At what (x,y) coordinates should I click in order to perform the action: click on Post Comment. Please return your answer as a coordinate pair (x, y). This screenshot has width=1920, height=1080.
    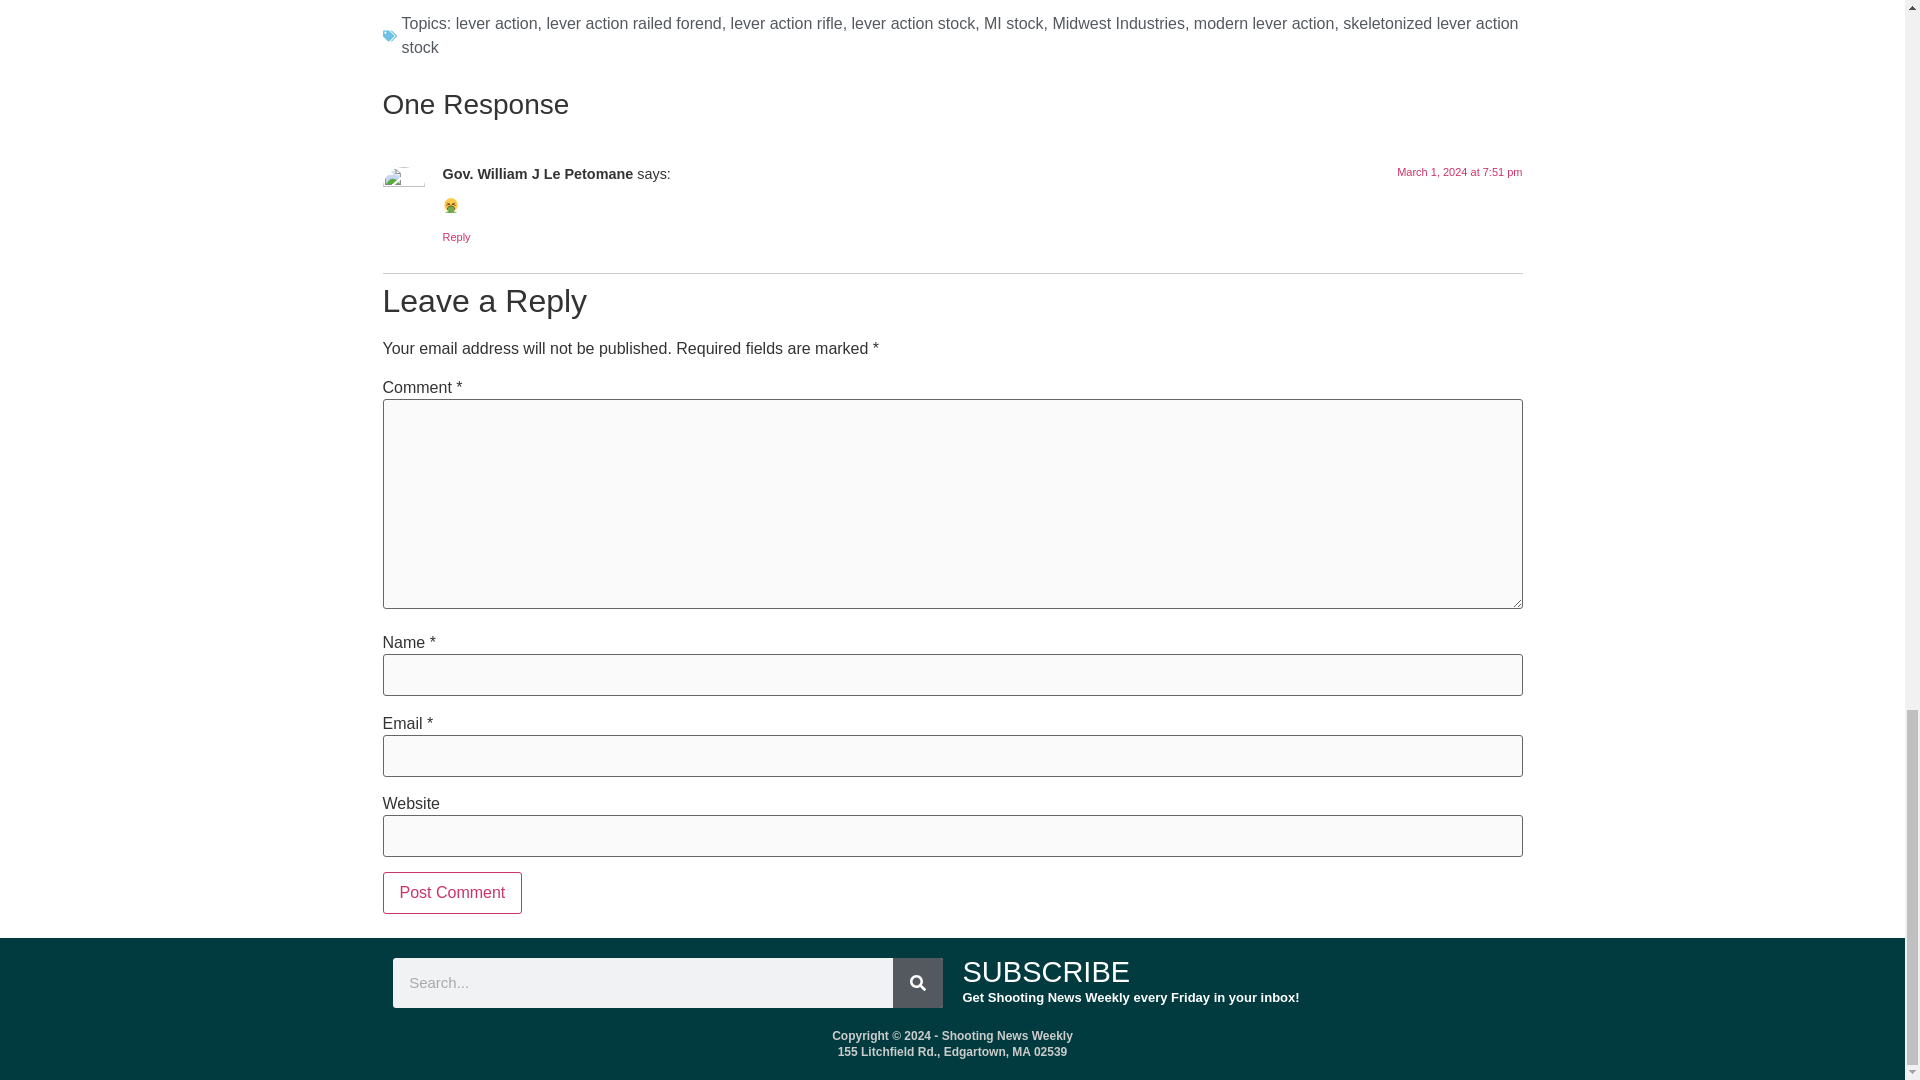
    Looking at the image, I should click on (452, 892).